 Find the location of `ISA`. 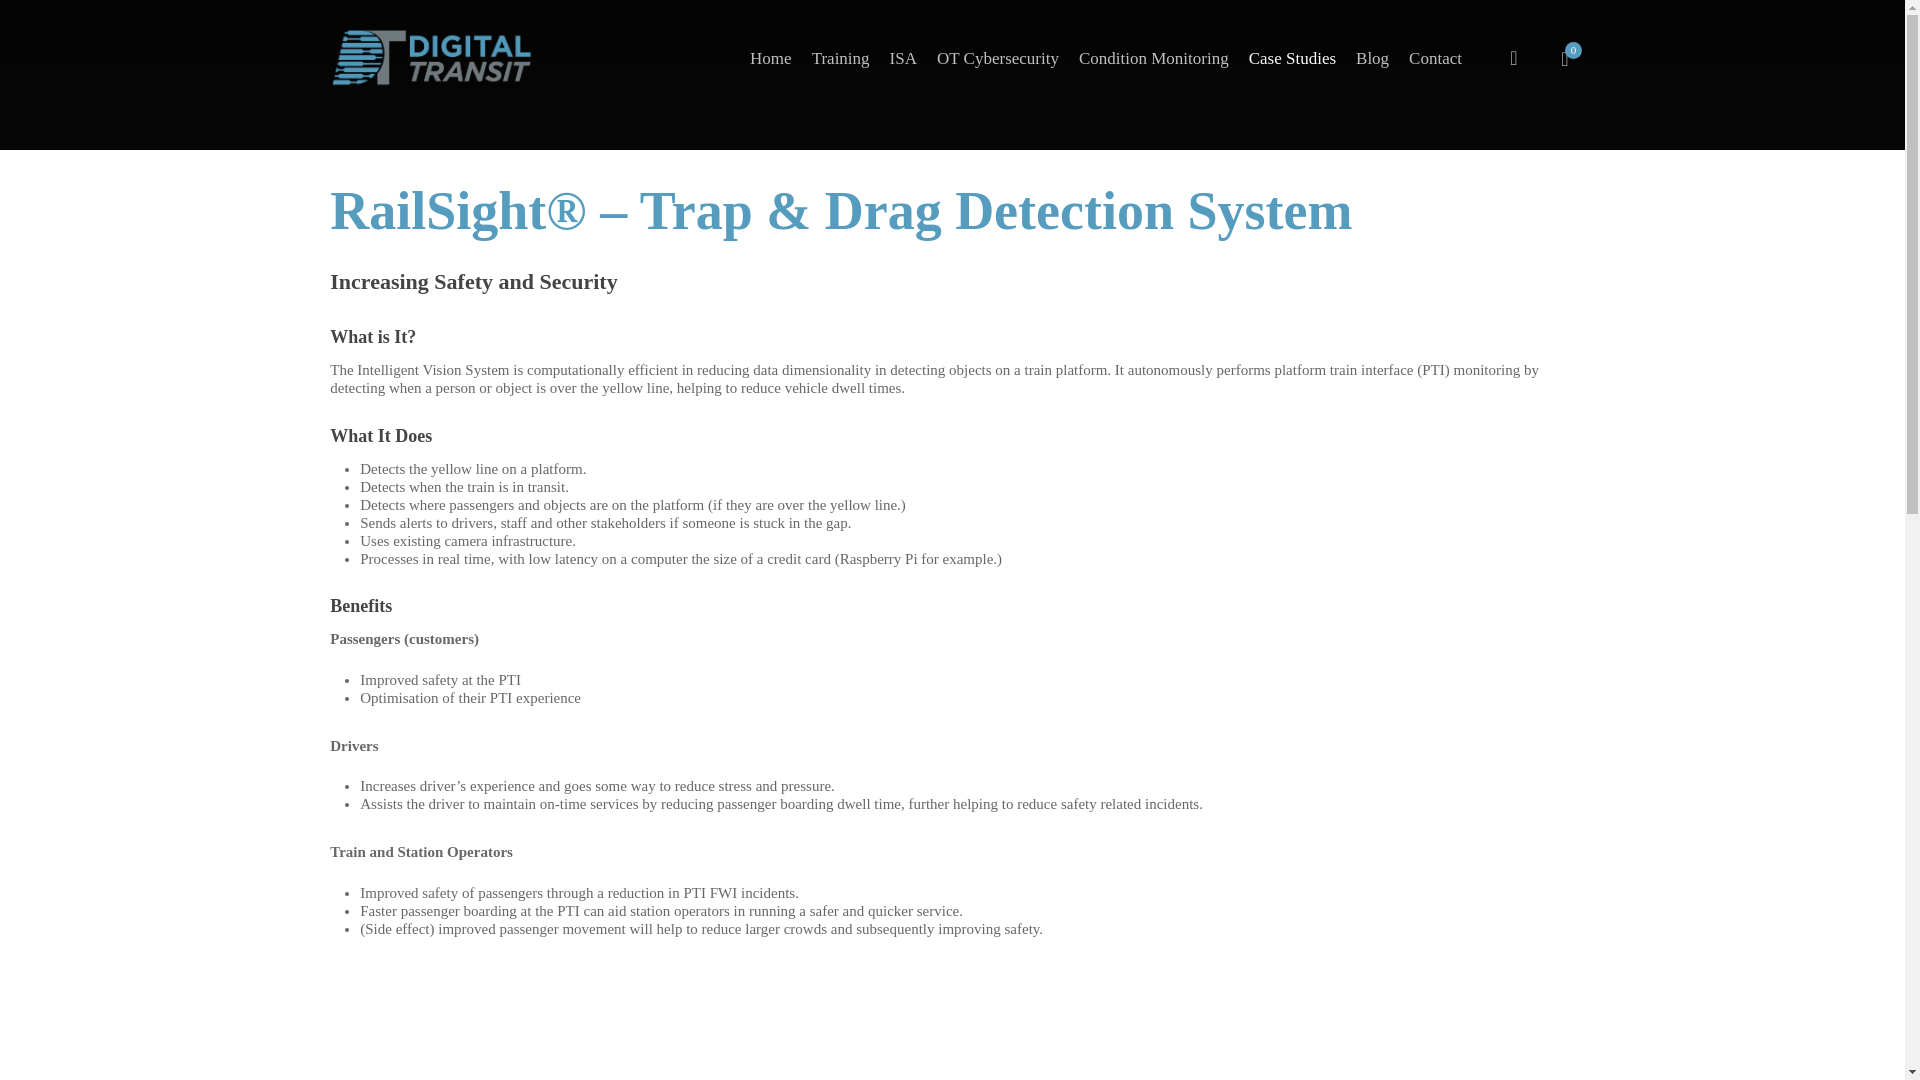

ISA is located at coordinates (903, 58).